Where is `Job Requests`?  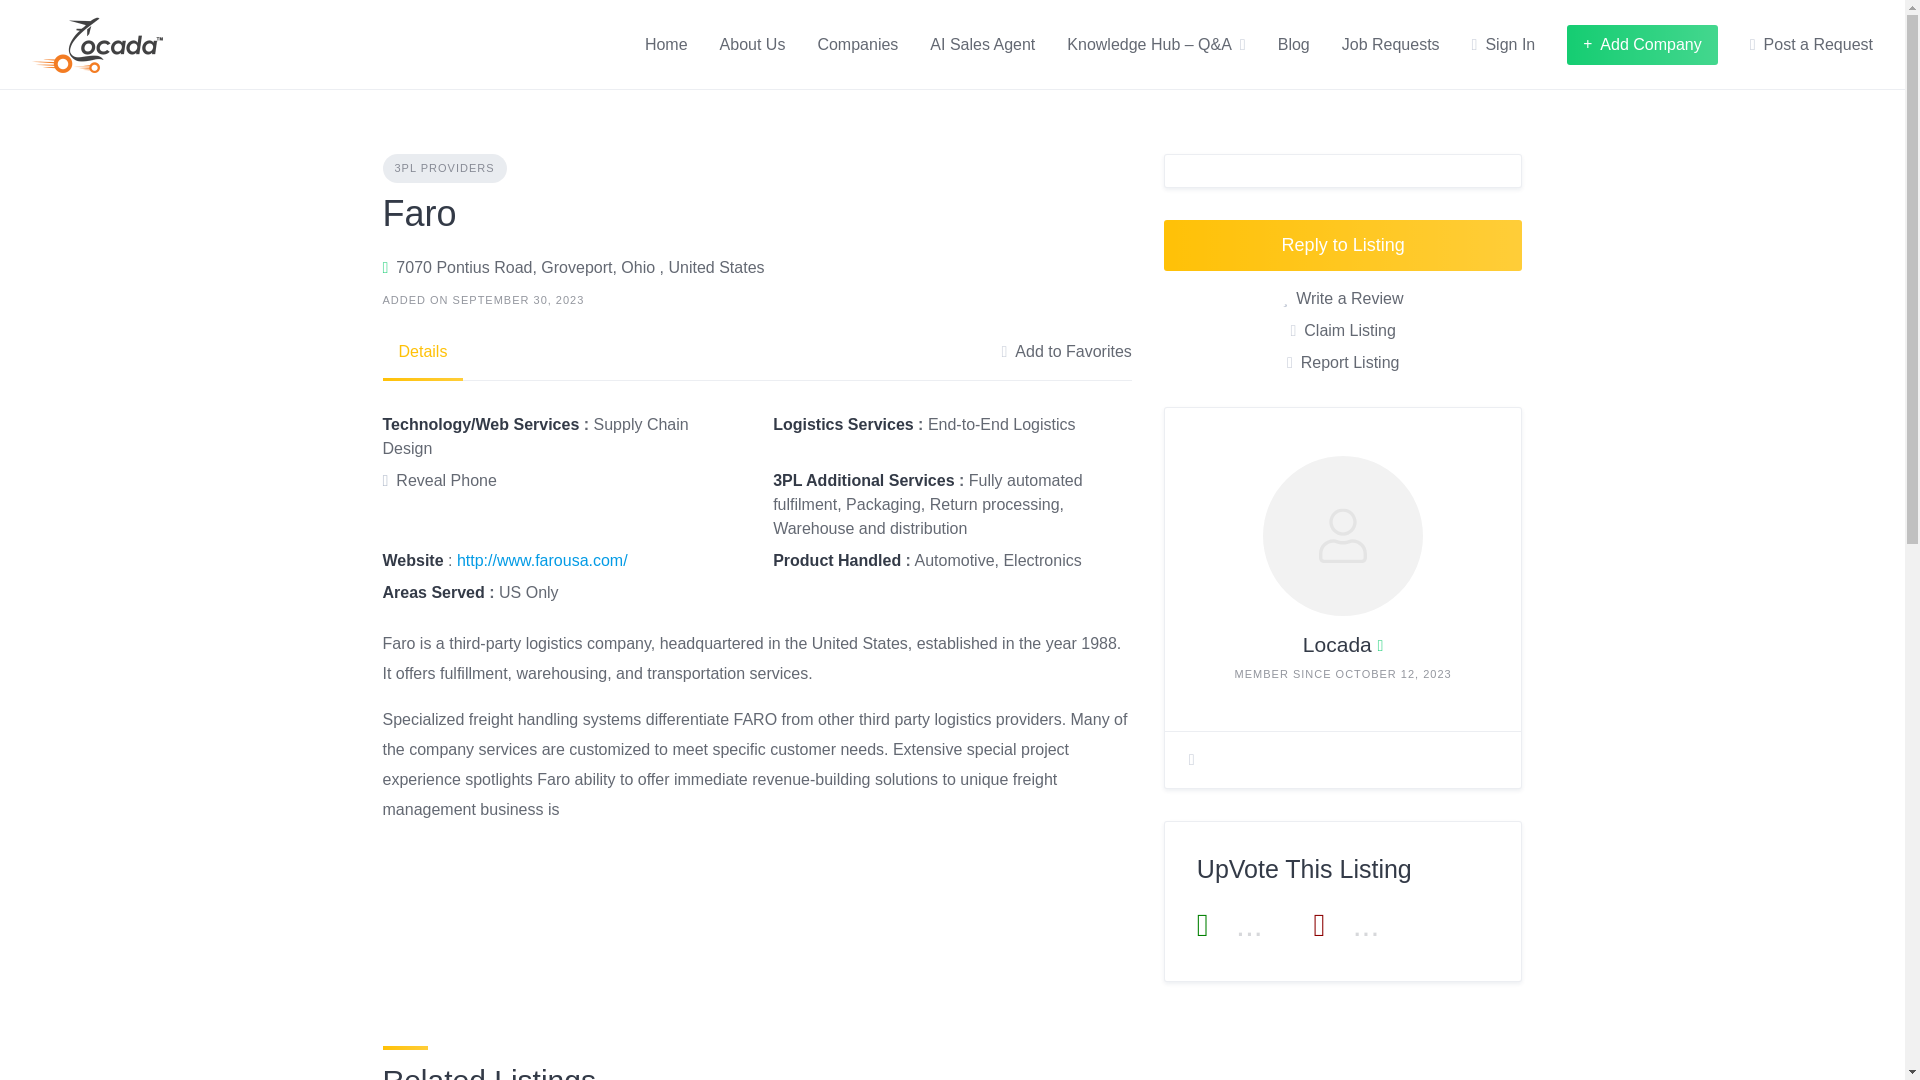 Job Requests is located at coordinates (1391, 44).